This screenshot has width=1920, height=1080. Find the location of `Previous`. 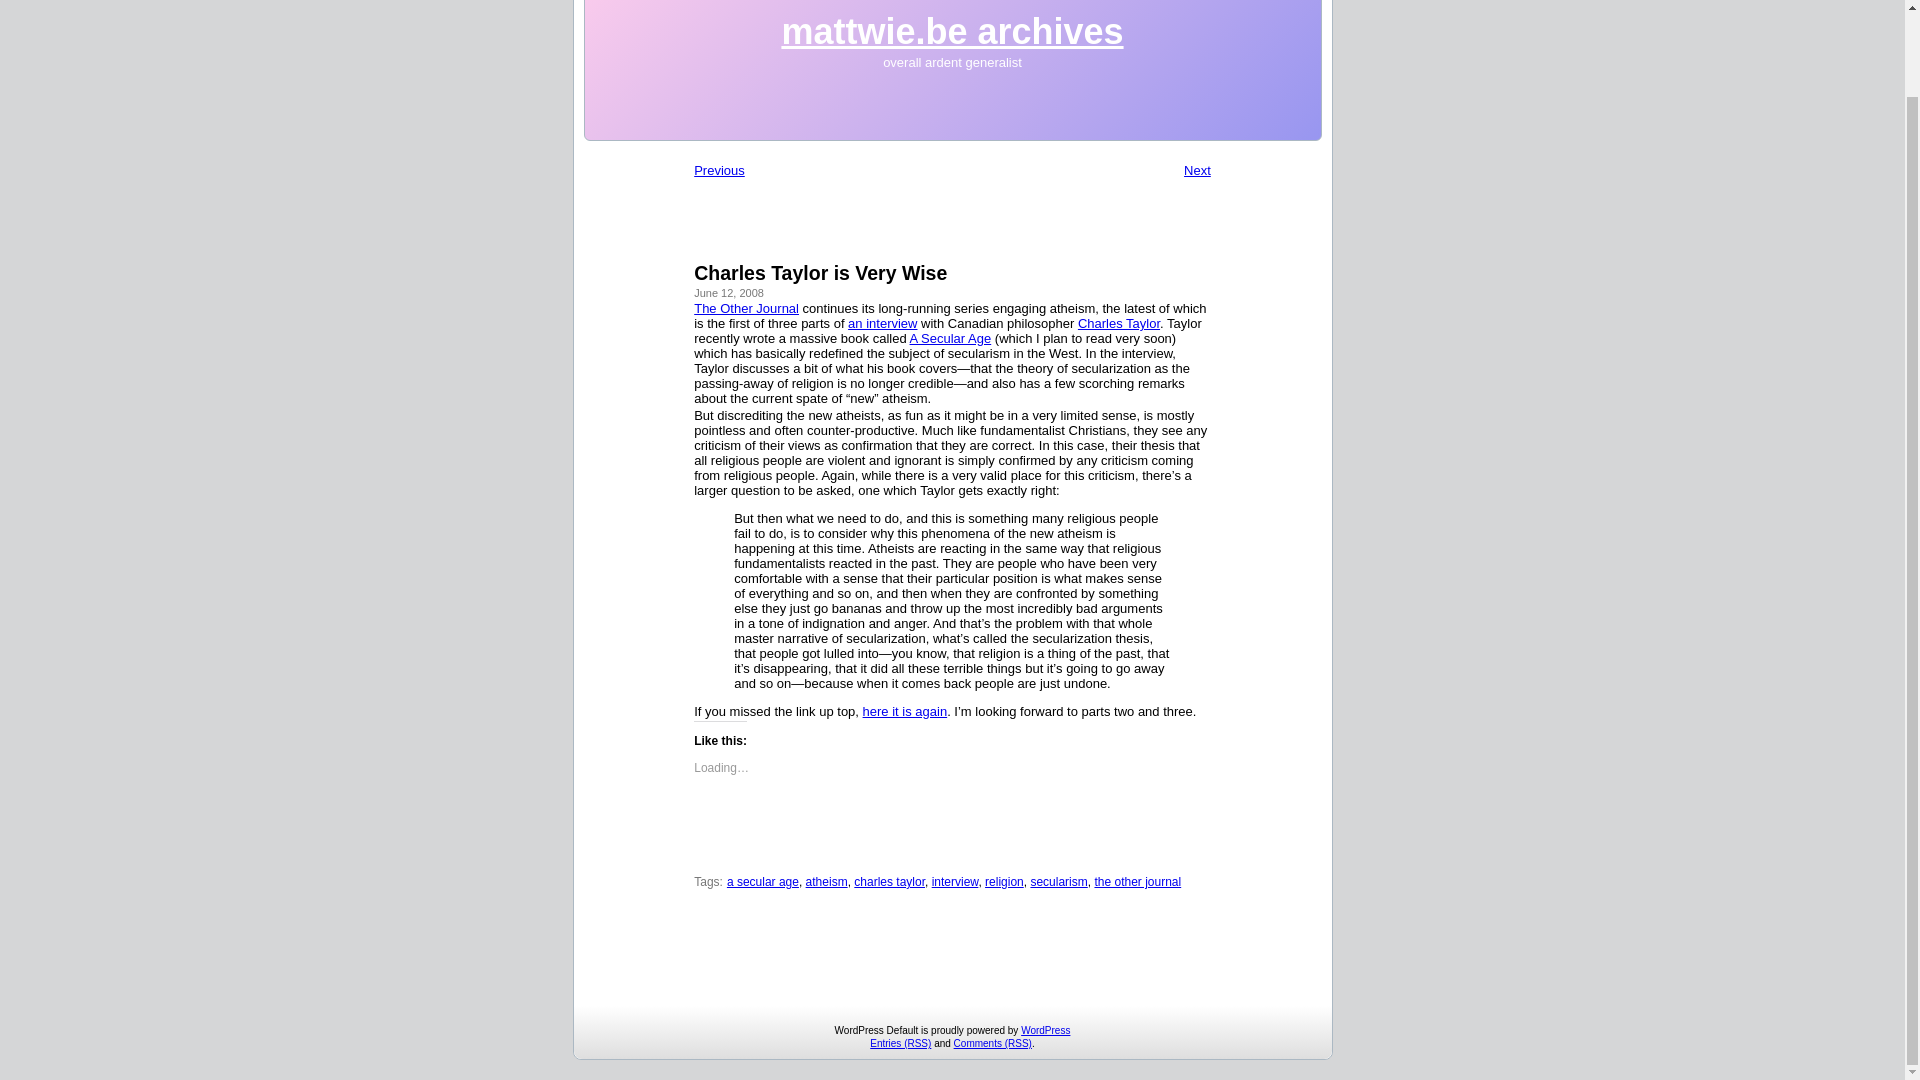

Previous is located at coordinates (718, 170).